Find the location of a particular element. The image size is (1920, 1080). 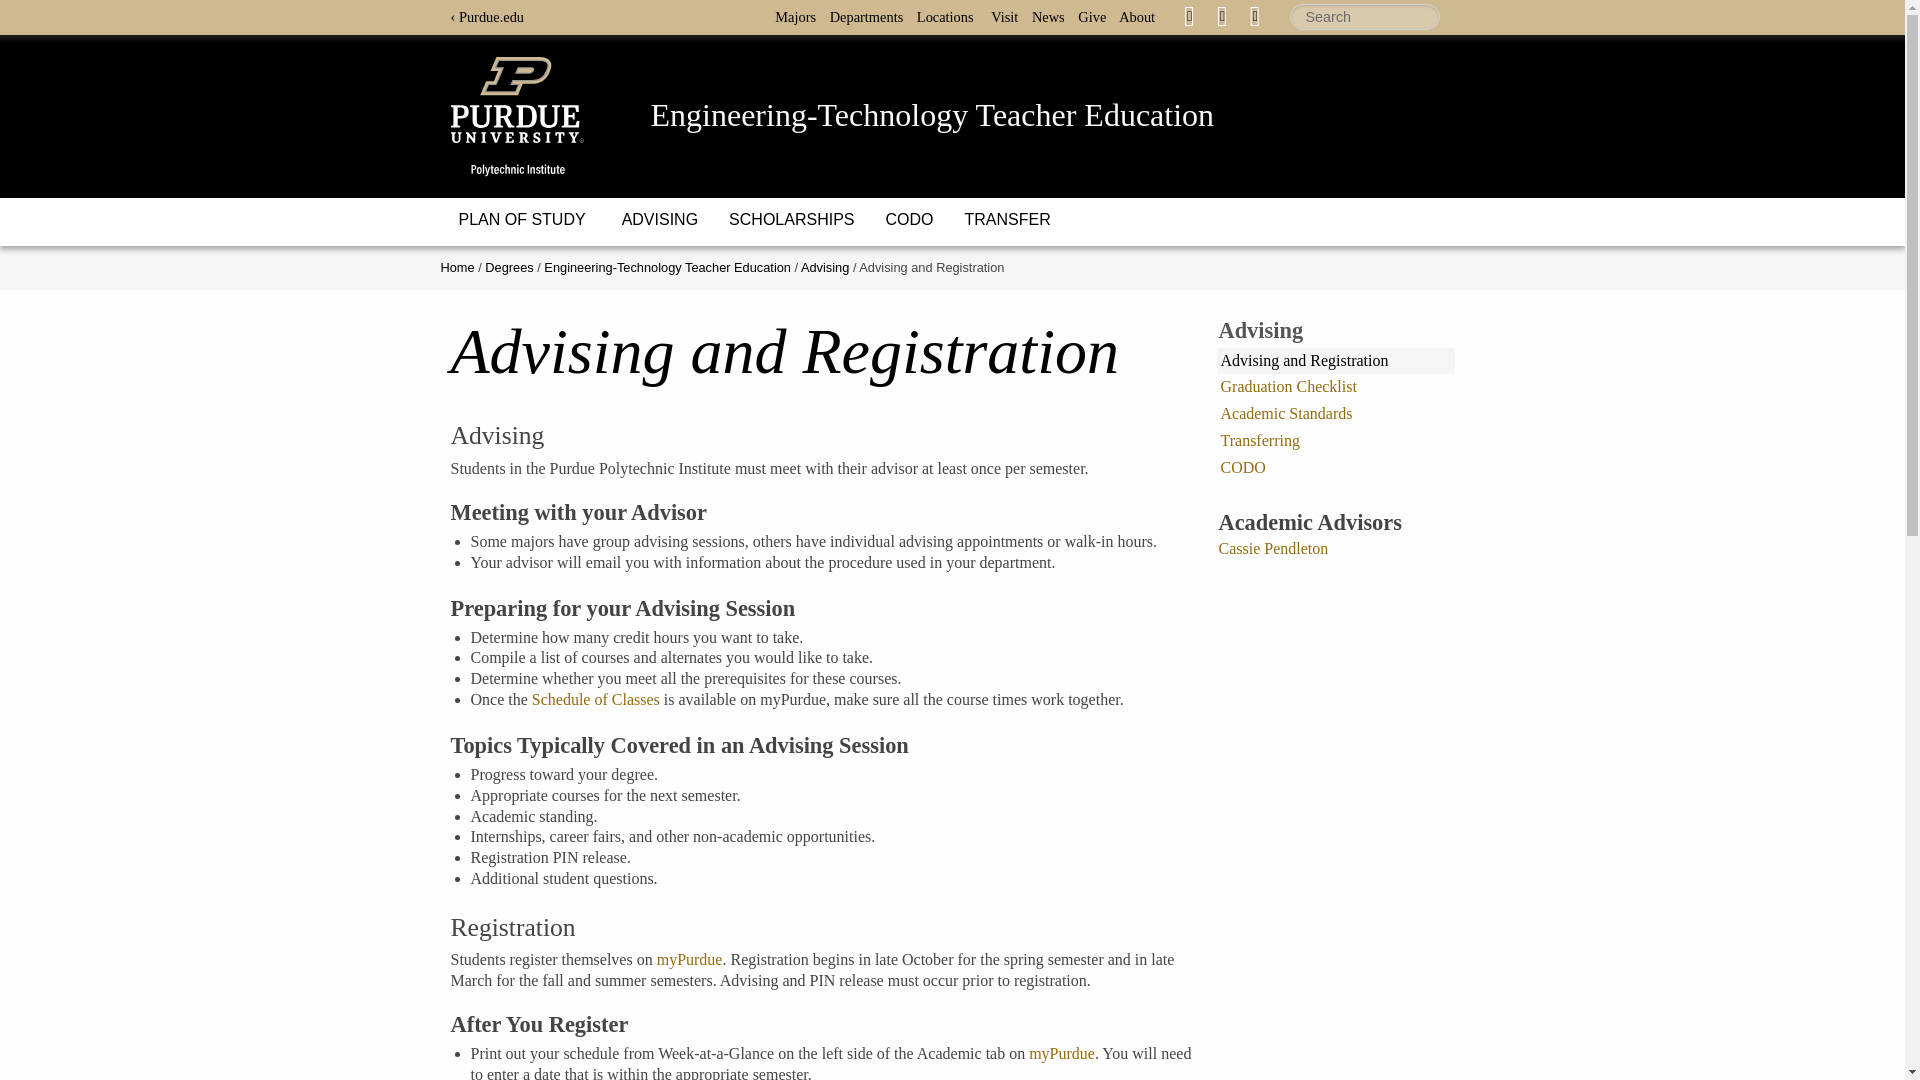

Link to facebook is located at coordinates (1189, 14).